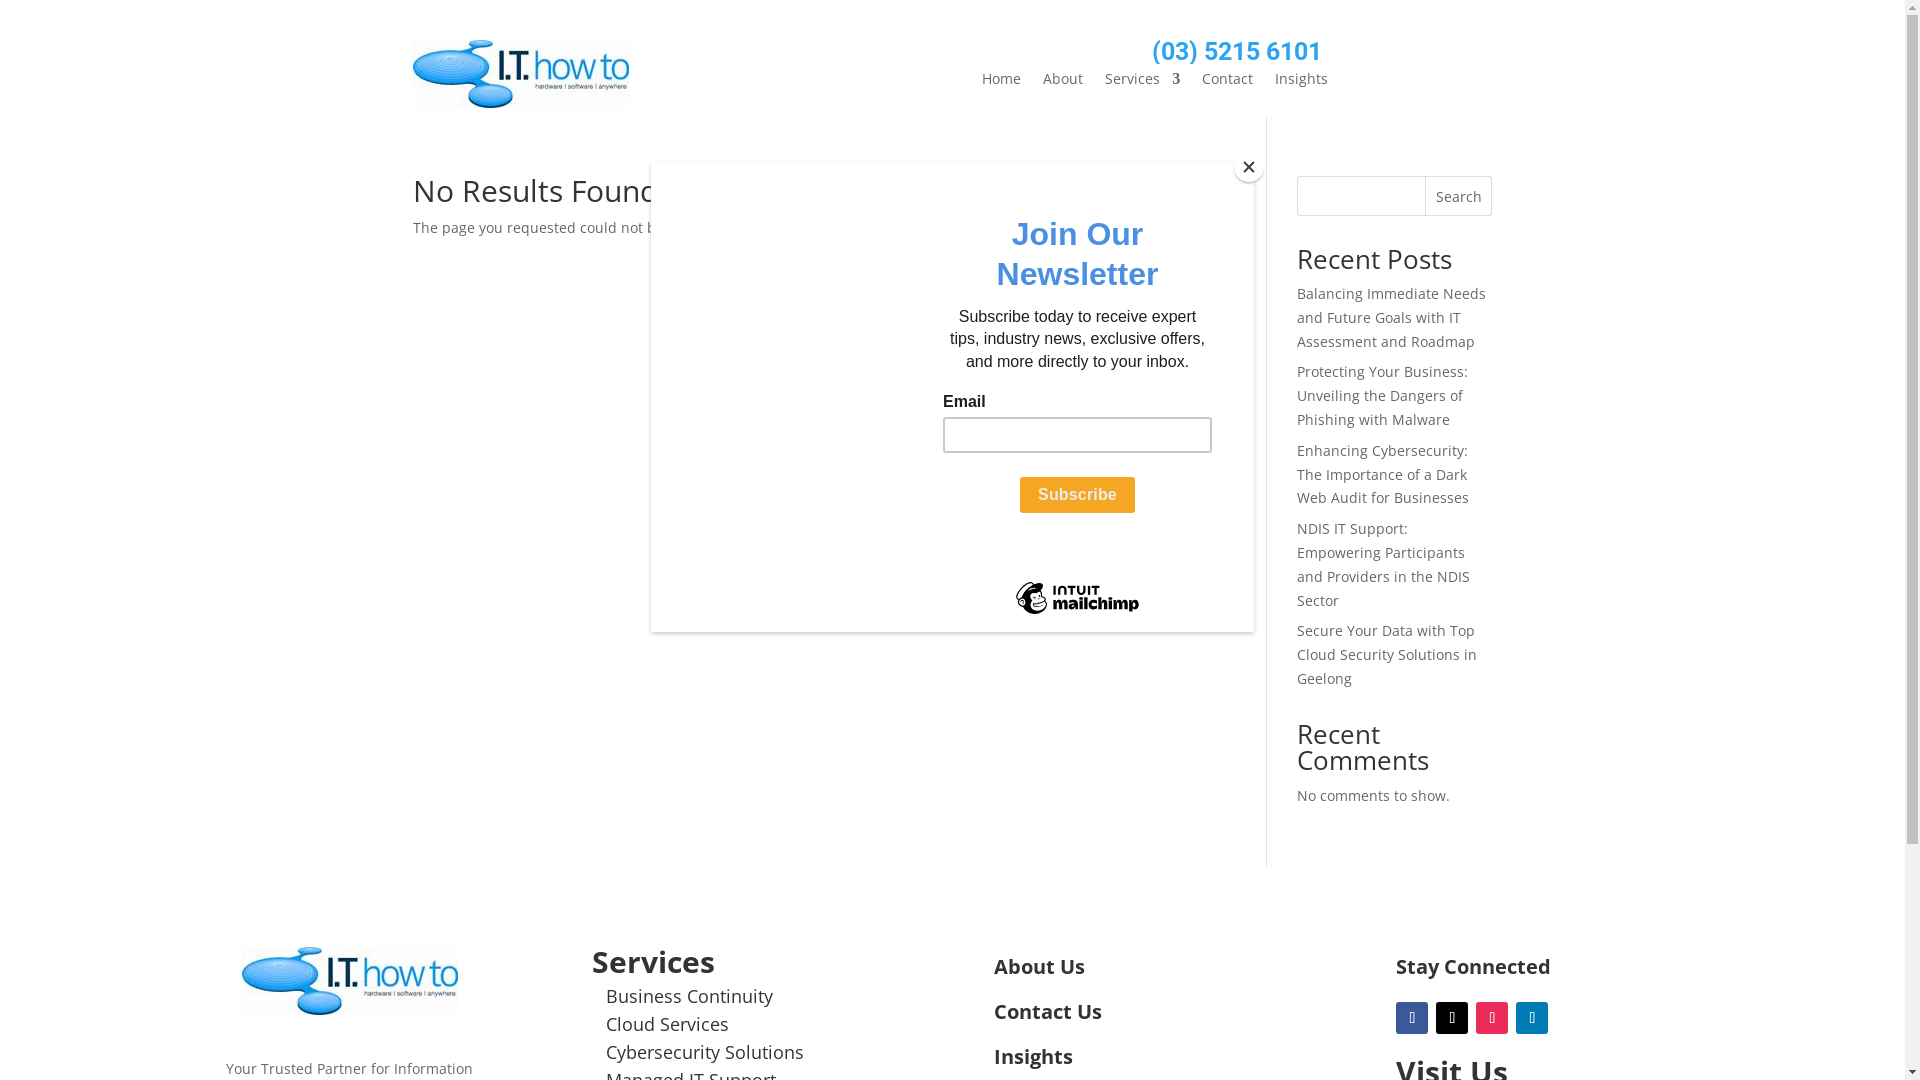 Image resolution: width=1920 pixels, height=1080 pixels. Describe the element at coordinates (1002, 83) in the screenshot. I see `Home` at that location.